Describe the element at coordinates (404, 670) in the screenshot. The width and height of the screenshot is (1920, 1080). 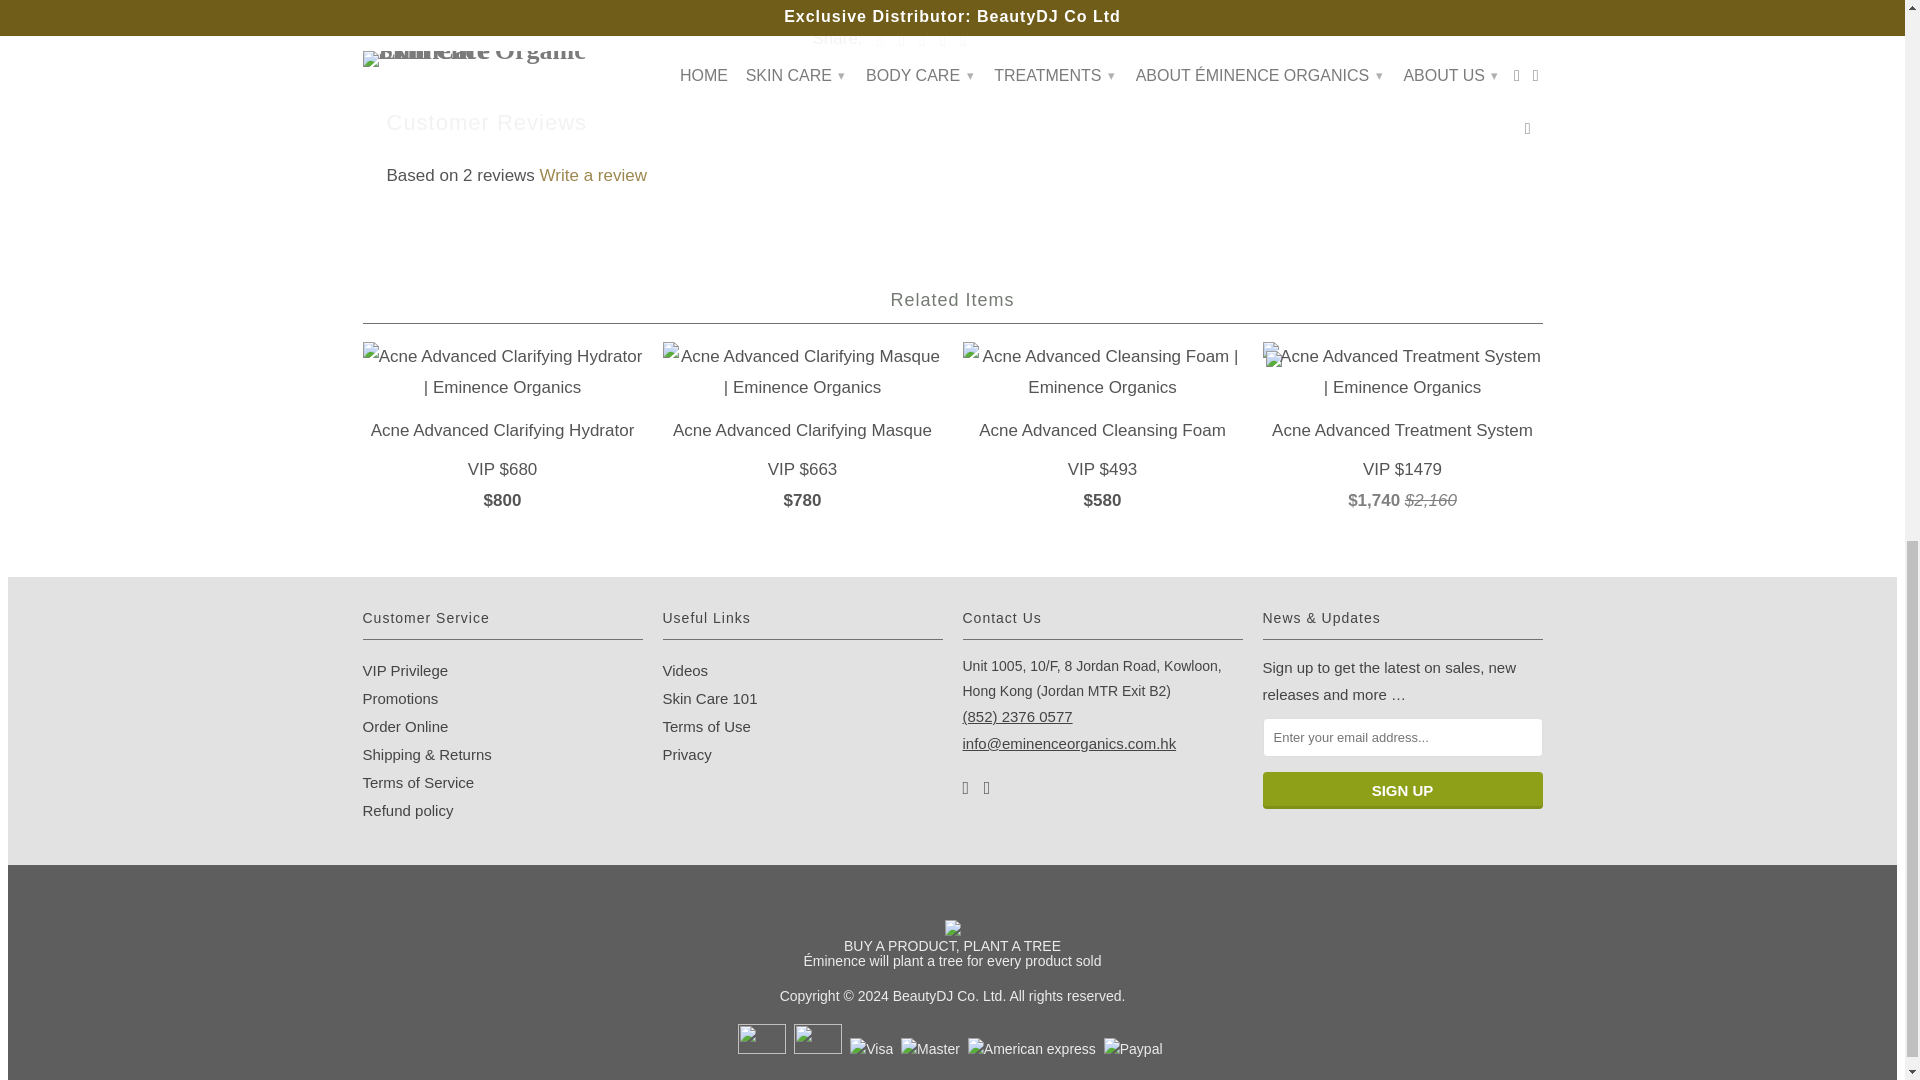
I see `VIP Privilege` at that location.